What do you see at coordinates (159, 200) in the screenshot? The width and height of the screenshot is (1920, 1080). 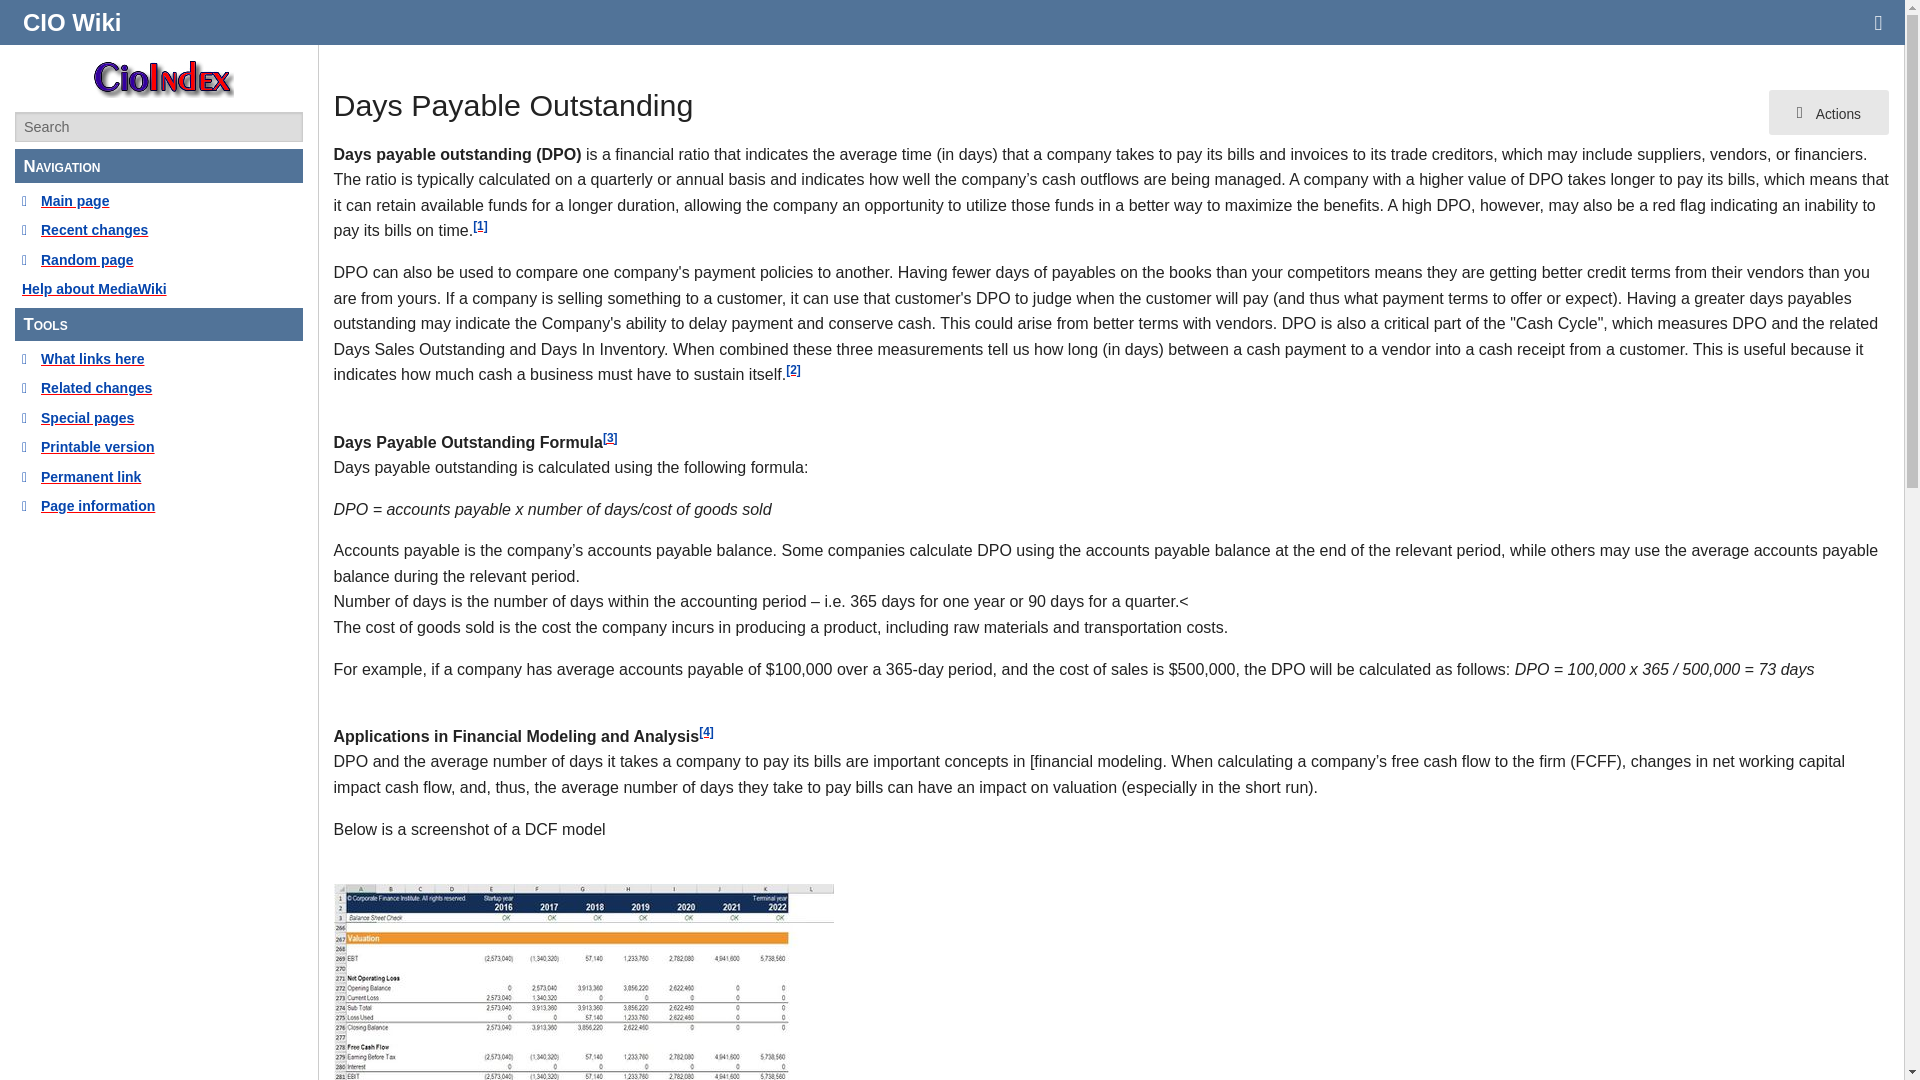 I see `Main page` at bounding box center [159, 200].